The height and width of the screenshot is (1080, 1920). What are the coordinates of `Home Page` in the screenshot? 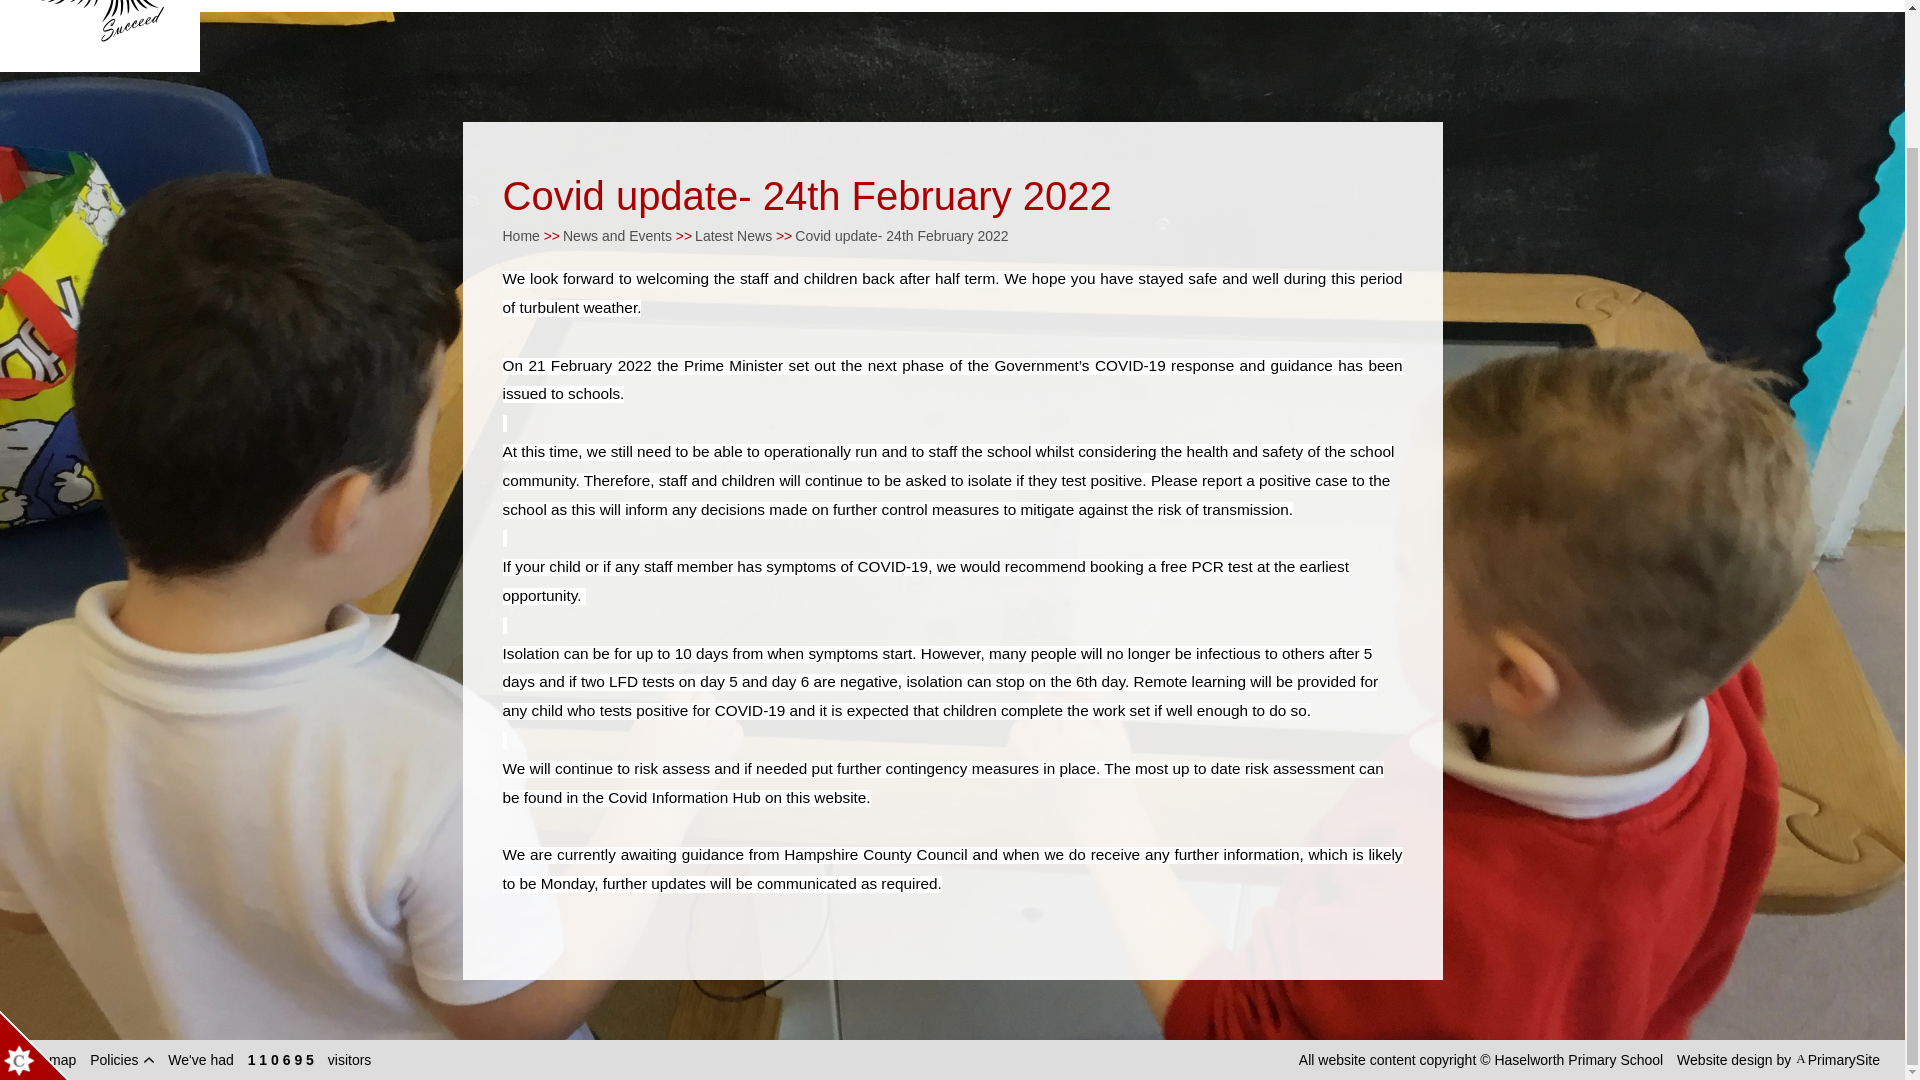 It's located at (100, 36).